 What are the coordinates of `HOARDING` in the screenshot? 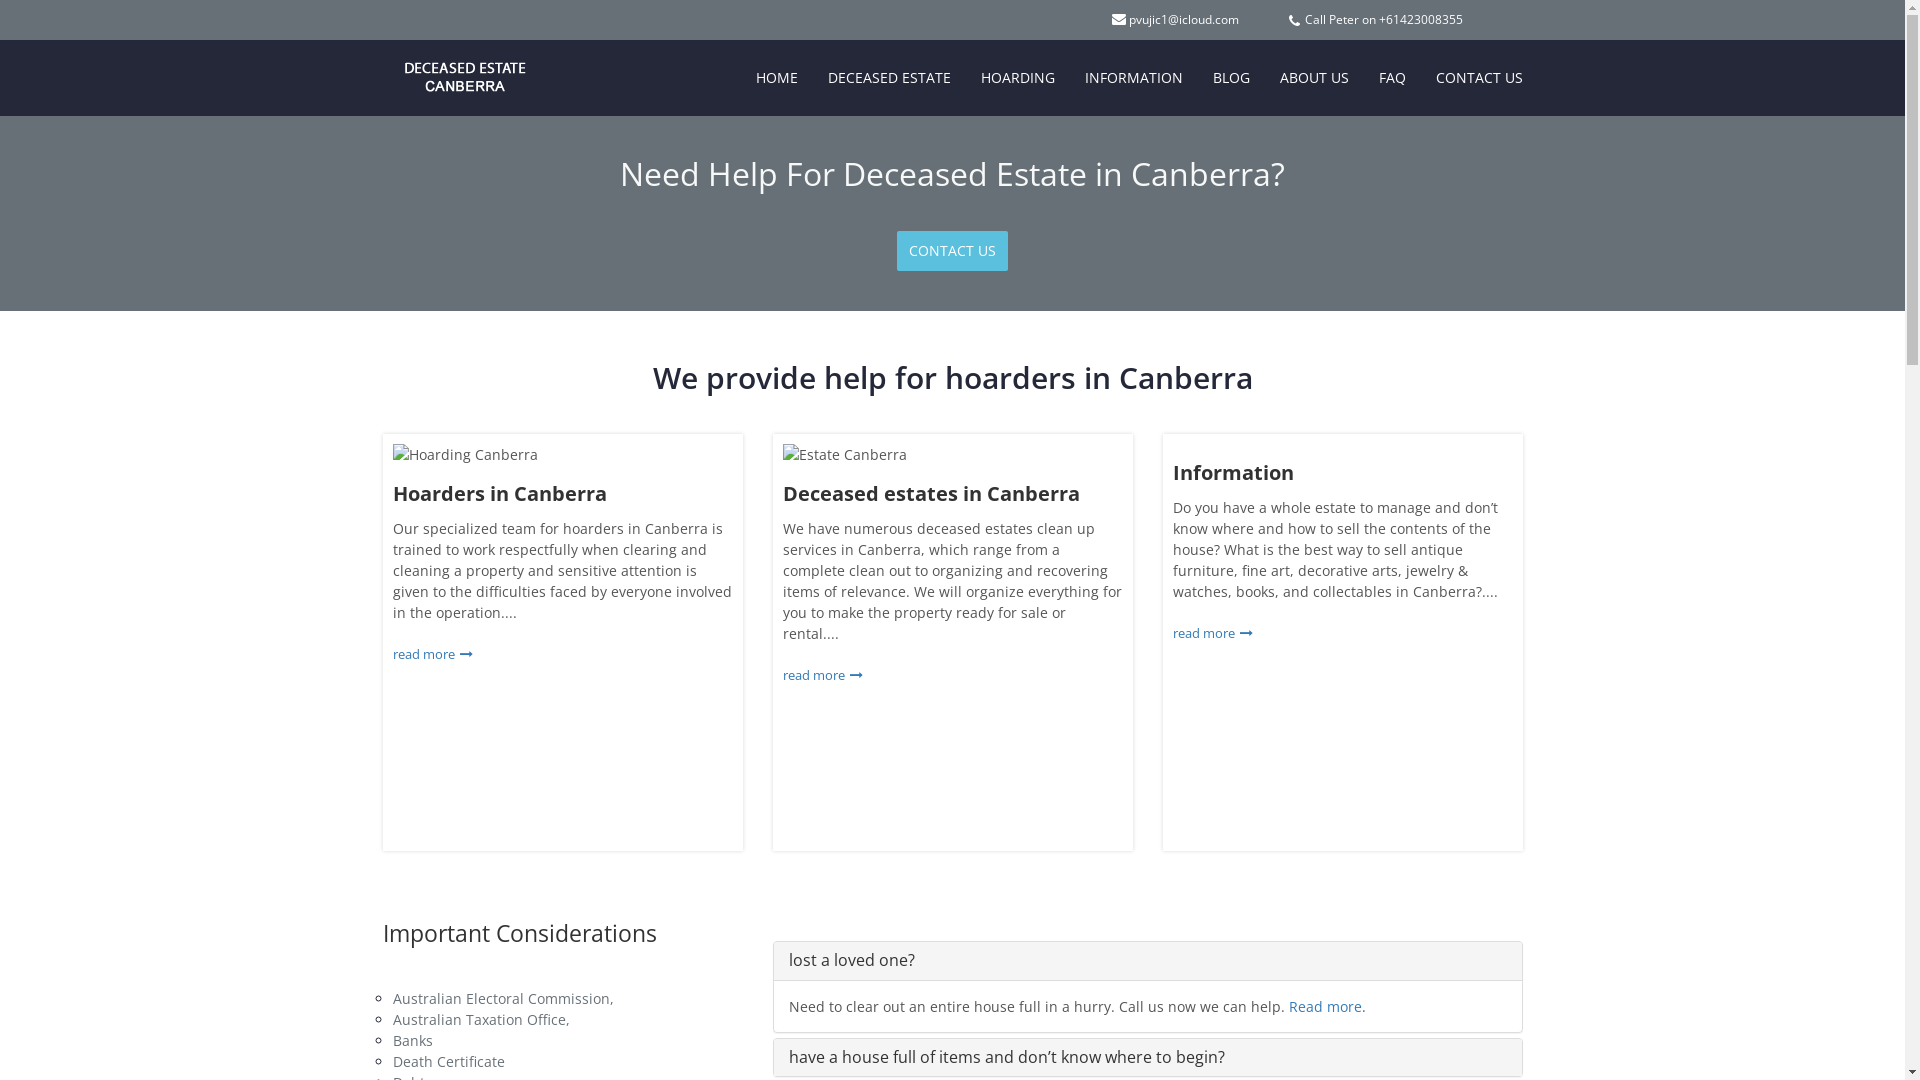 It's located at (1018, 78).